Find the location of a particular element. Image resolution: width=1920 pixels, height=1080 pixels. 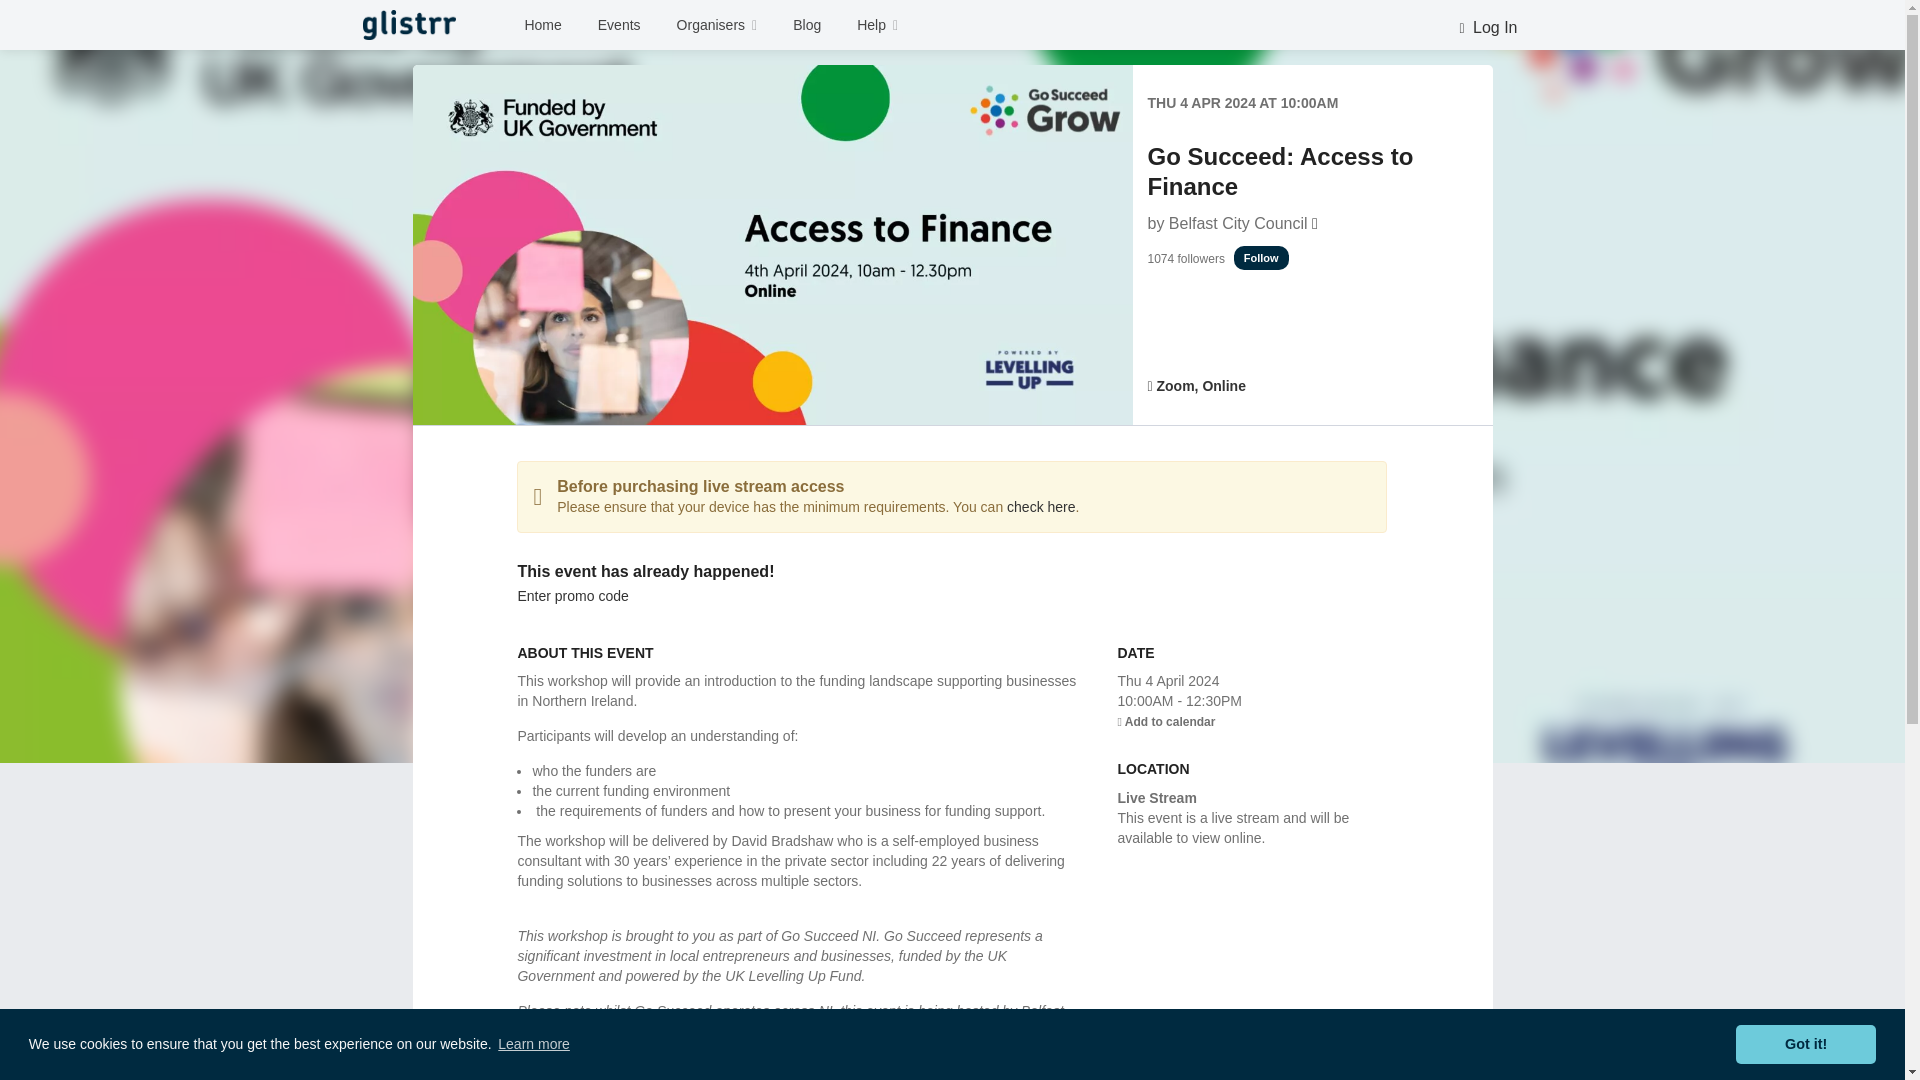

Zoom, Online is located at coordinates (1197, 386).